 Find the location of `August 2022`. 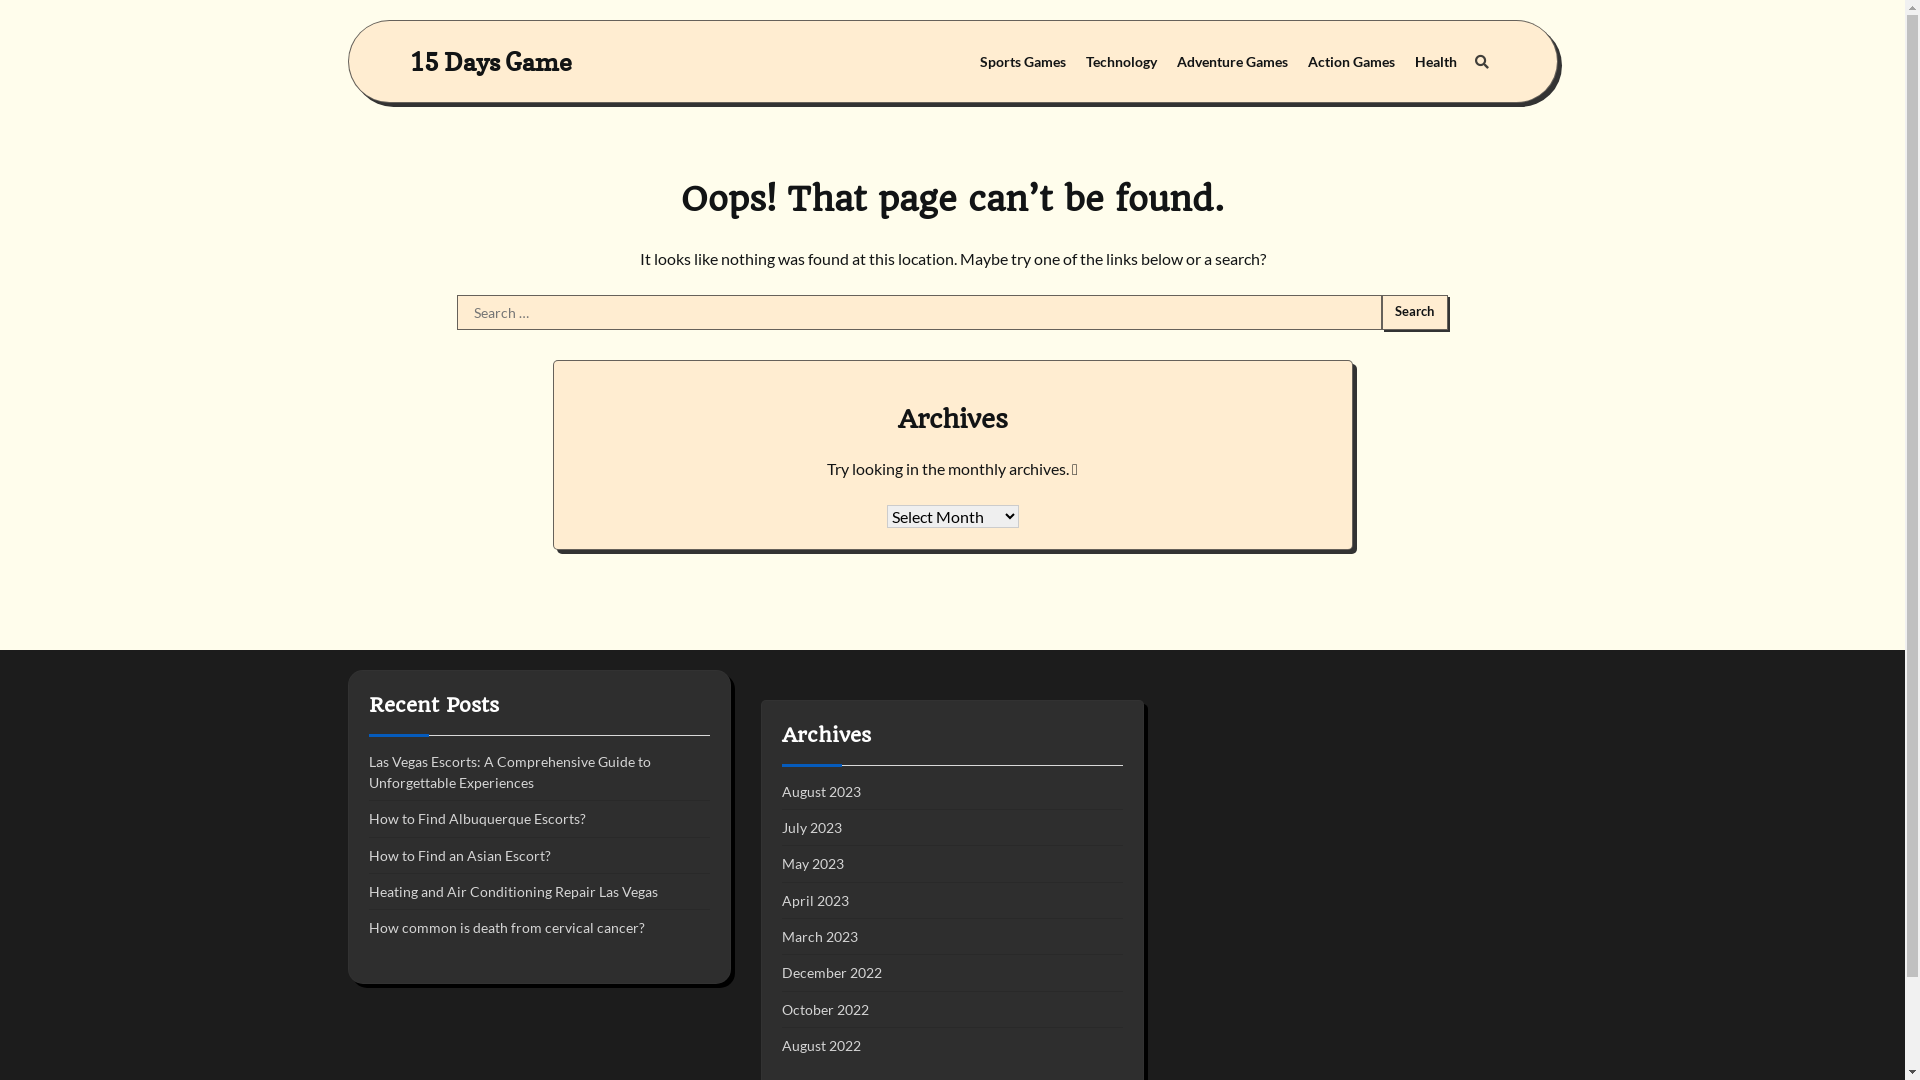

August 2022 is located at coordinates (822, 1046).